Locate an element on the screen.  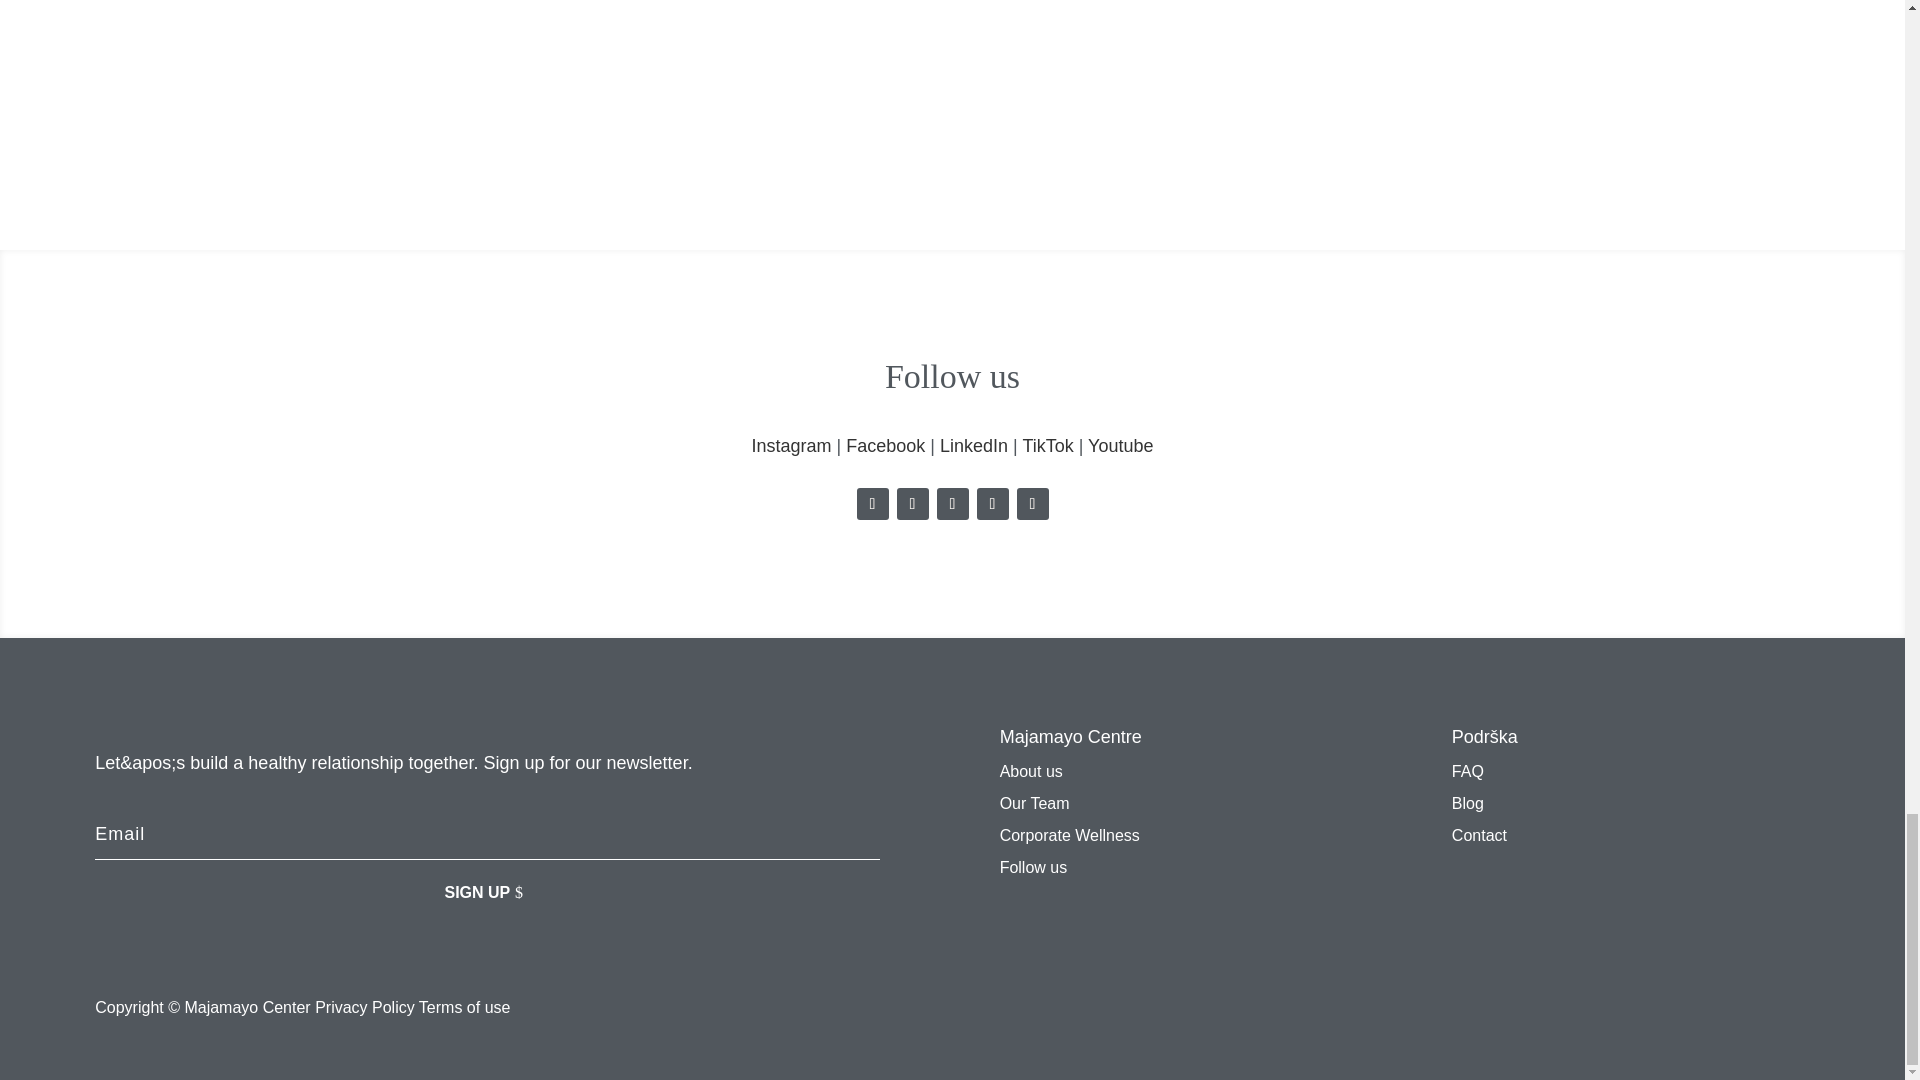
LinkedIn is located at coordinates (974, 446).